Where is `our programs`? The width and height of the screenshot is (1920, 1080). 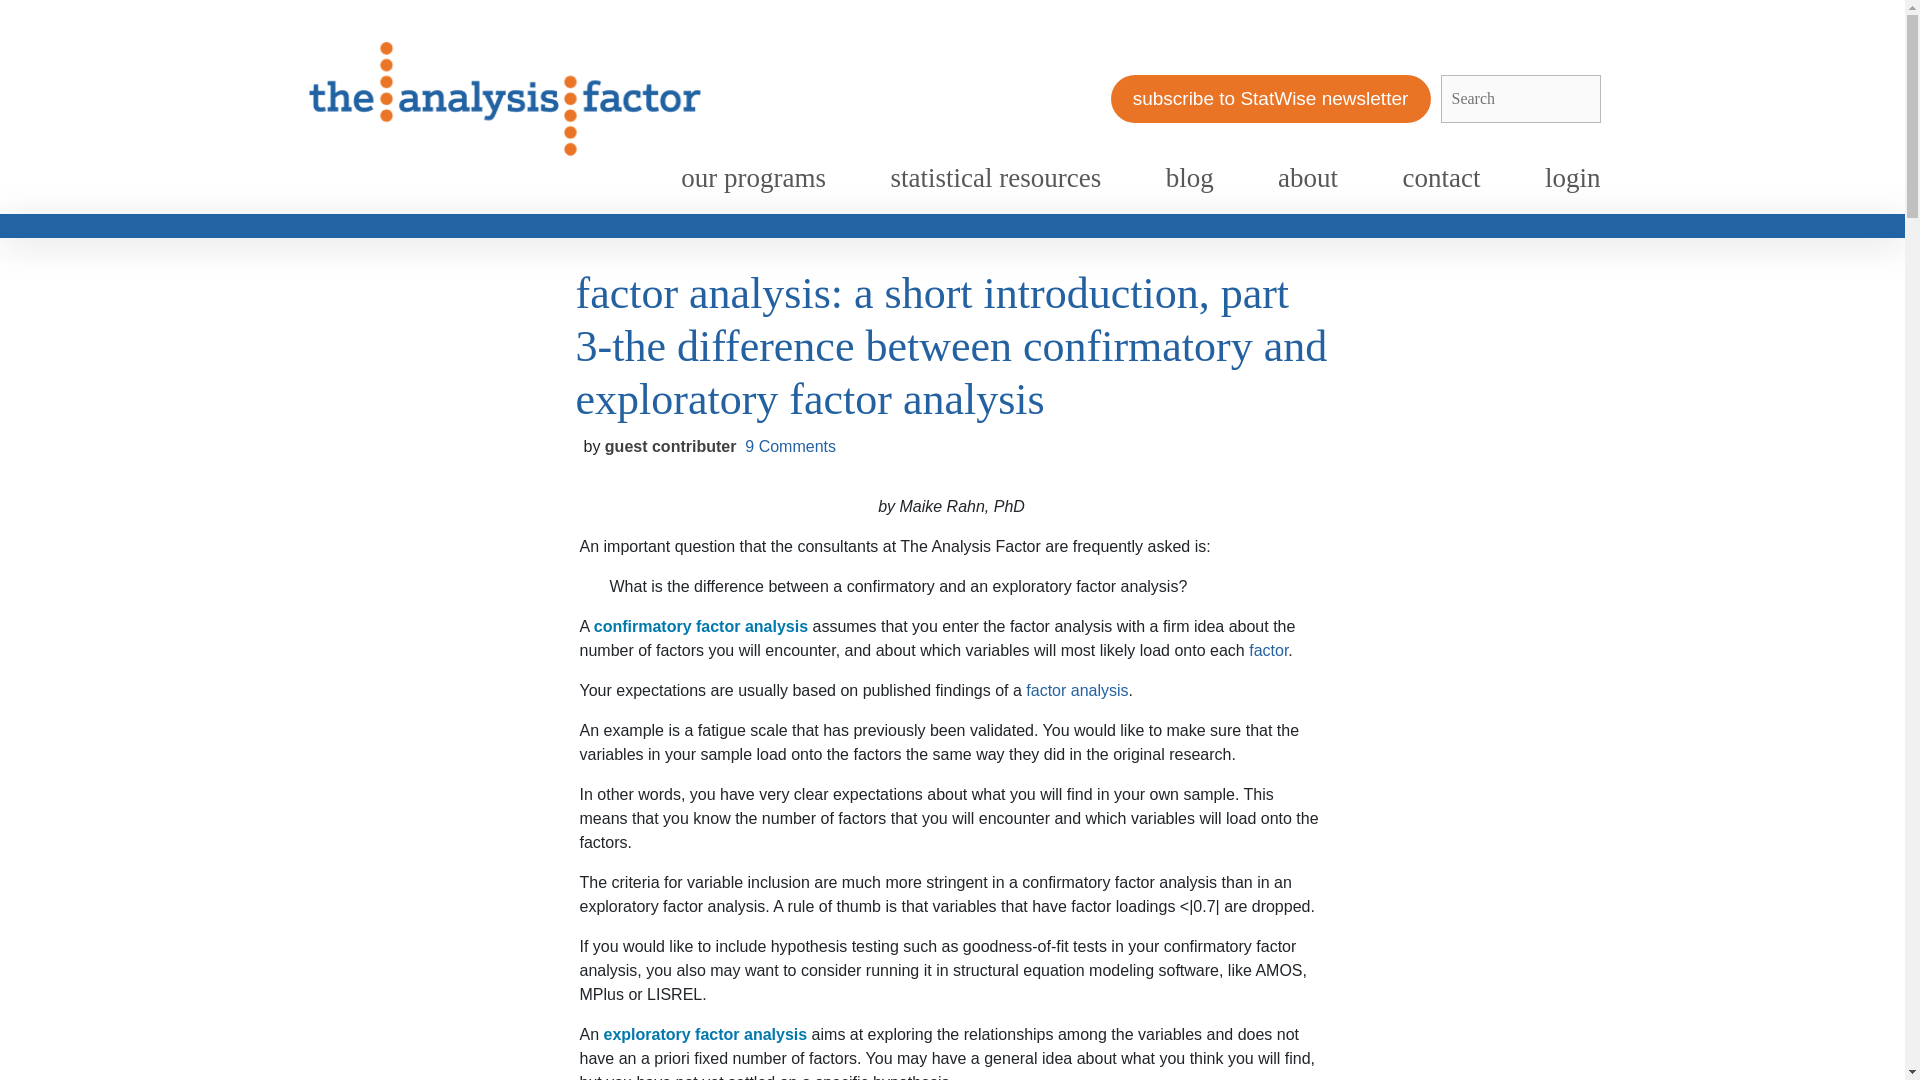 our programs is located at coordinates (753, 178).